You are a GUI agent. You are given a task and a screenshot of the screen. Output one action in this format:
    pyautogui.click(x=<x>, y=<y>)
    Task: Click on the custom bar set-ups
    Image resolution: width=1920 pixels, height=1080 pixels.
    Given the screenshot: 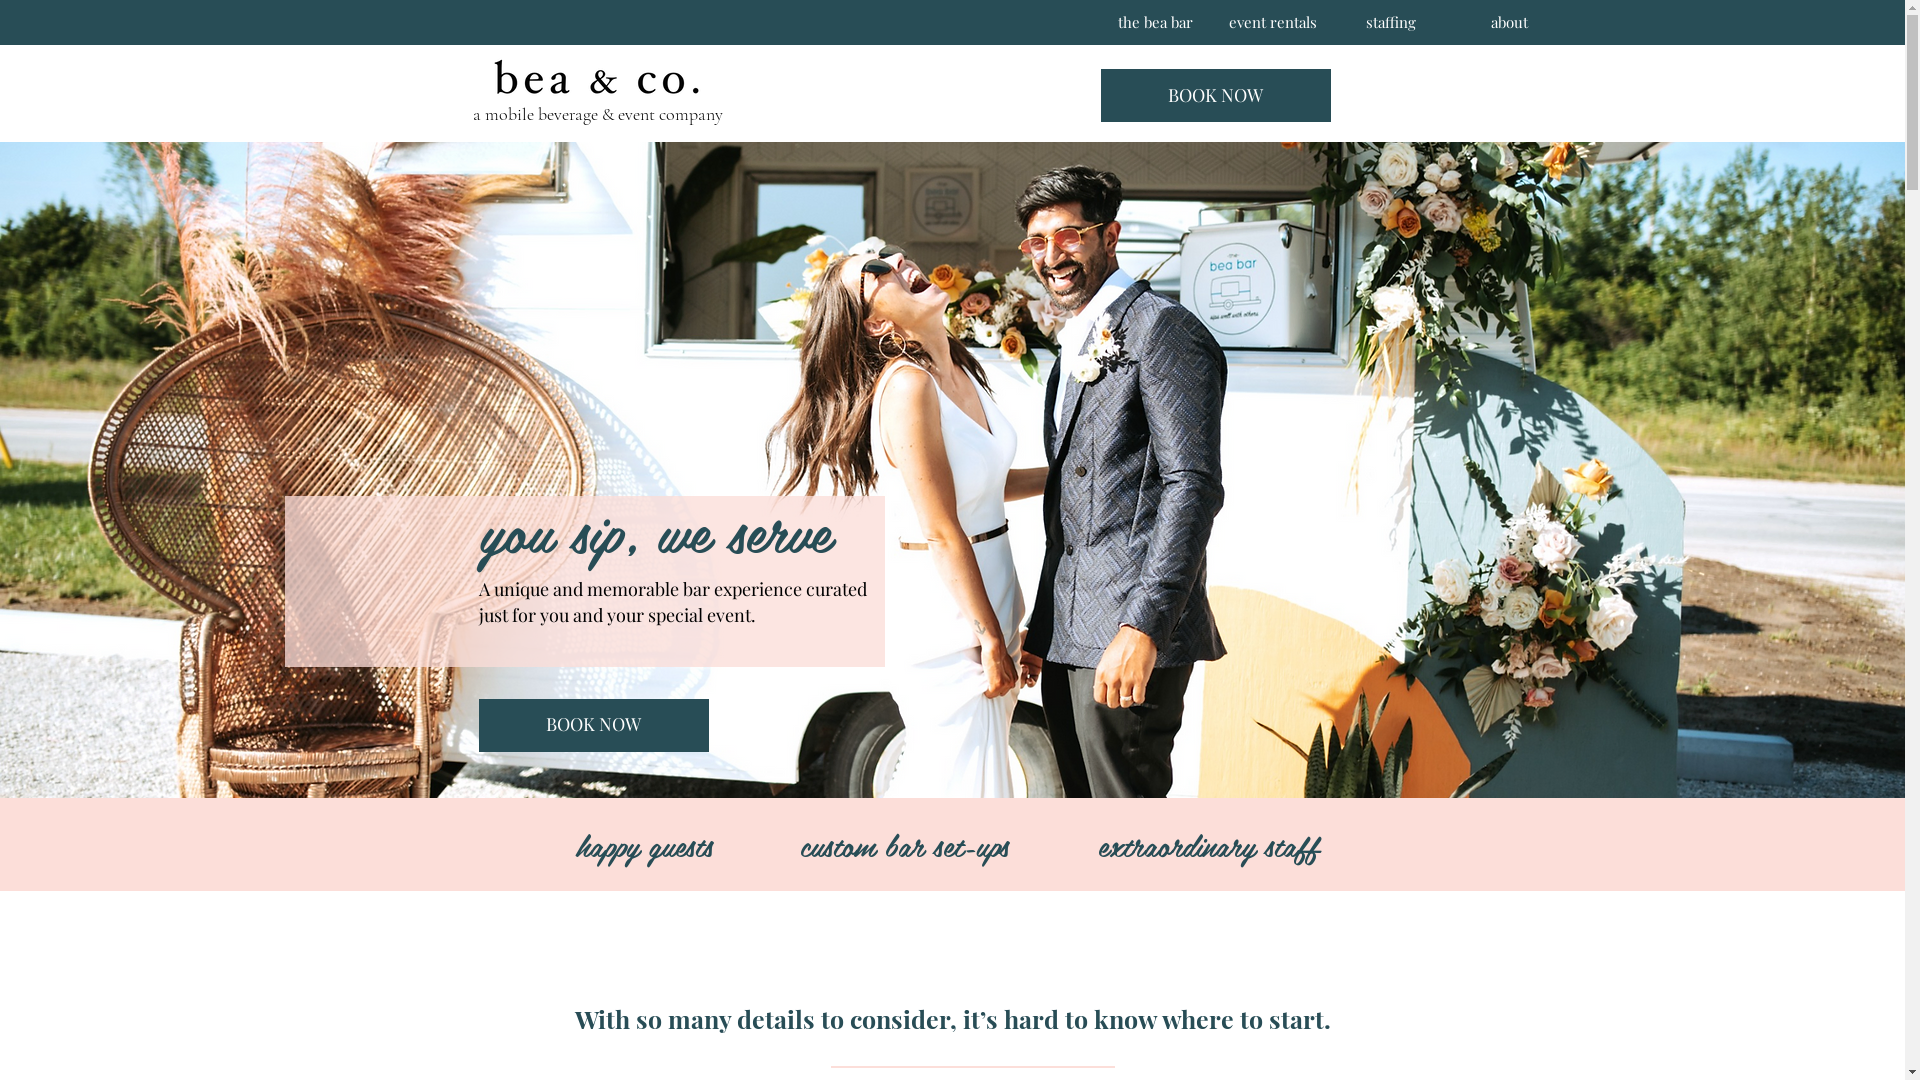 What is the action you would take?
    pyautogui.click(x=904, y=845)
    